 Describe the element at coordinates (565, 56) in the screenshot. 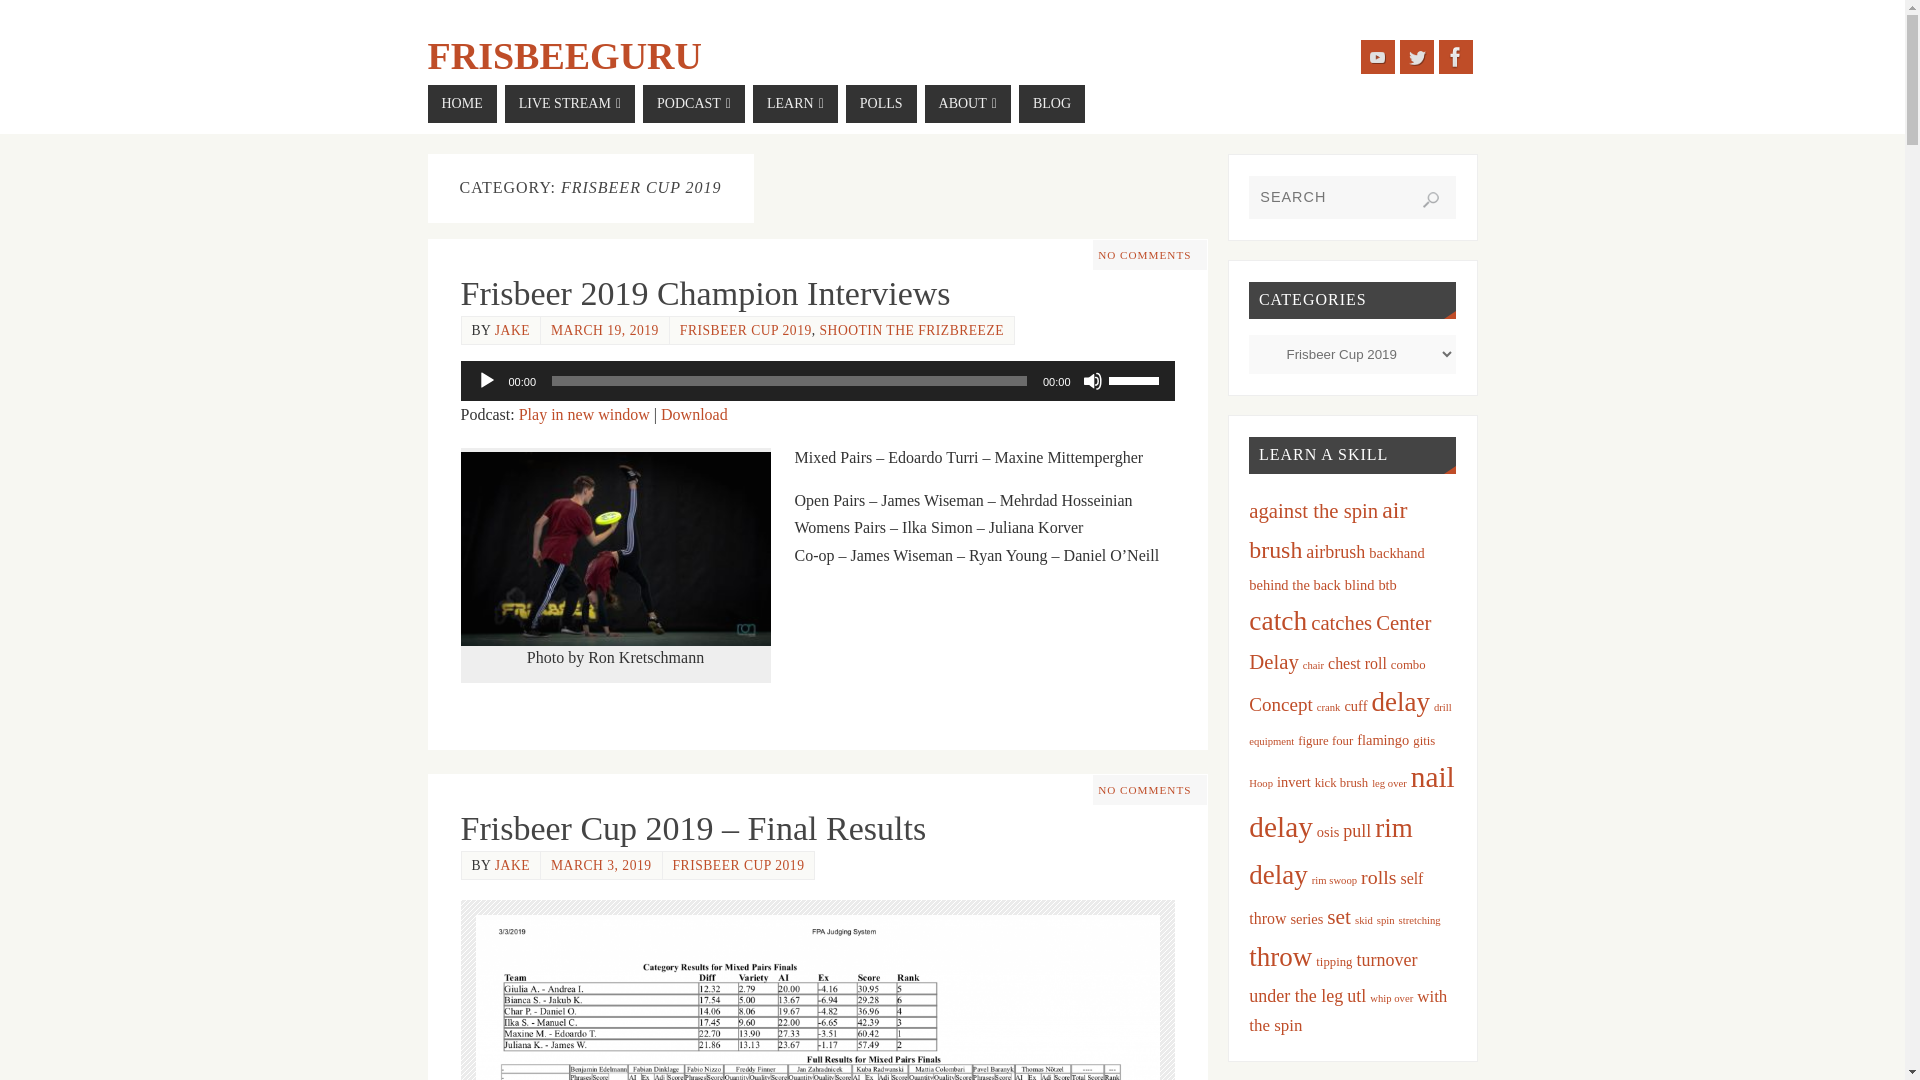

I see `FRISBEEGURU` at that location.